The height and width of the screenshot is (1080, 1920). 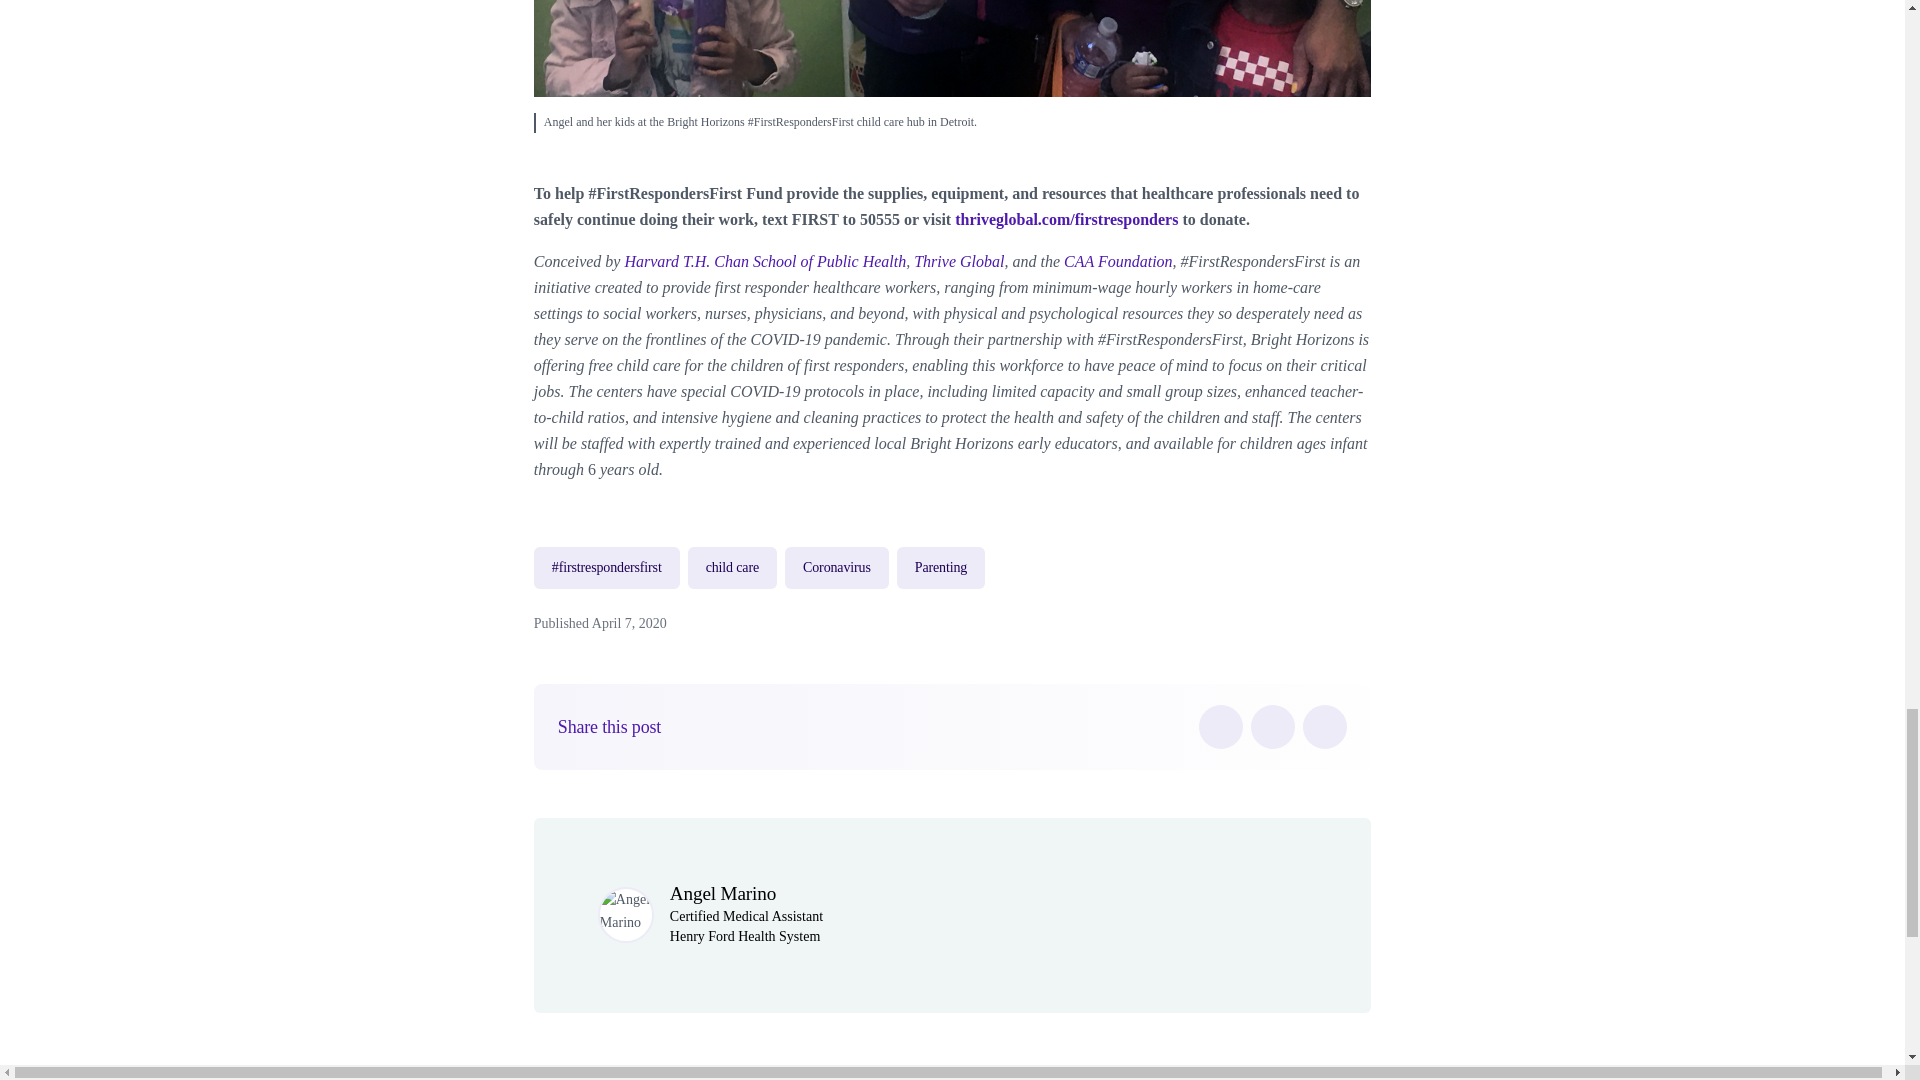 I want to click on Facebook, so click(x=1220, y=727).